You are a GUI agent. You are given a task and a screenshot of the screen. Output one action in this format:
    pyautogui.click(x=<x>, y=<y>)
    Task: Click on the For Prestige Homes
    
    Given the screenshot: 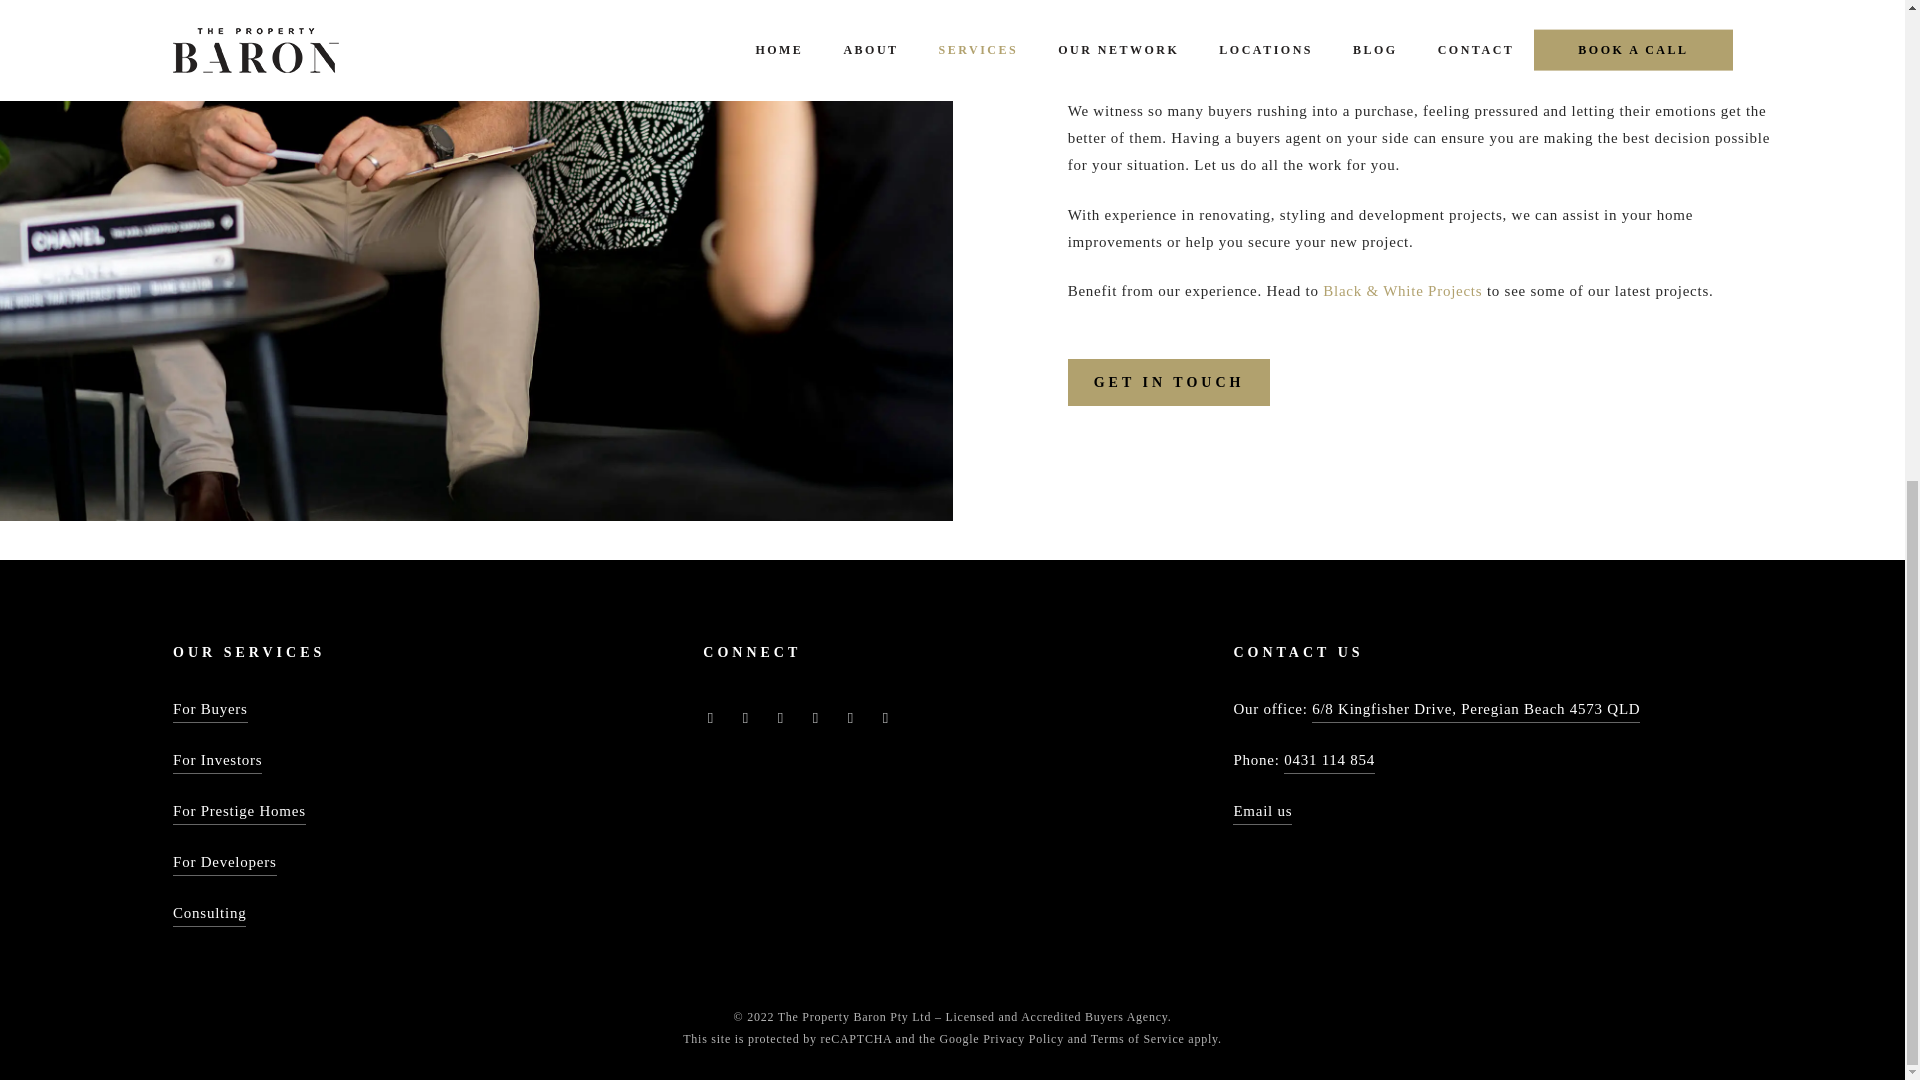 What is the action you would take?
    pyautogui.click(x=238, y=812)
    